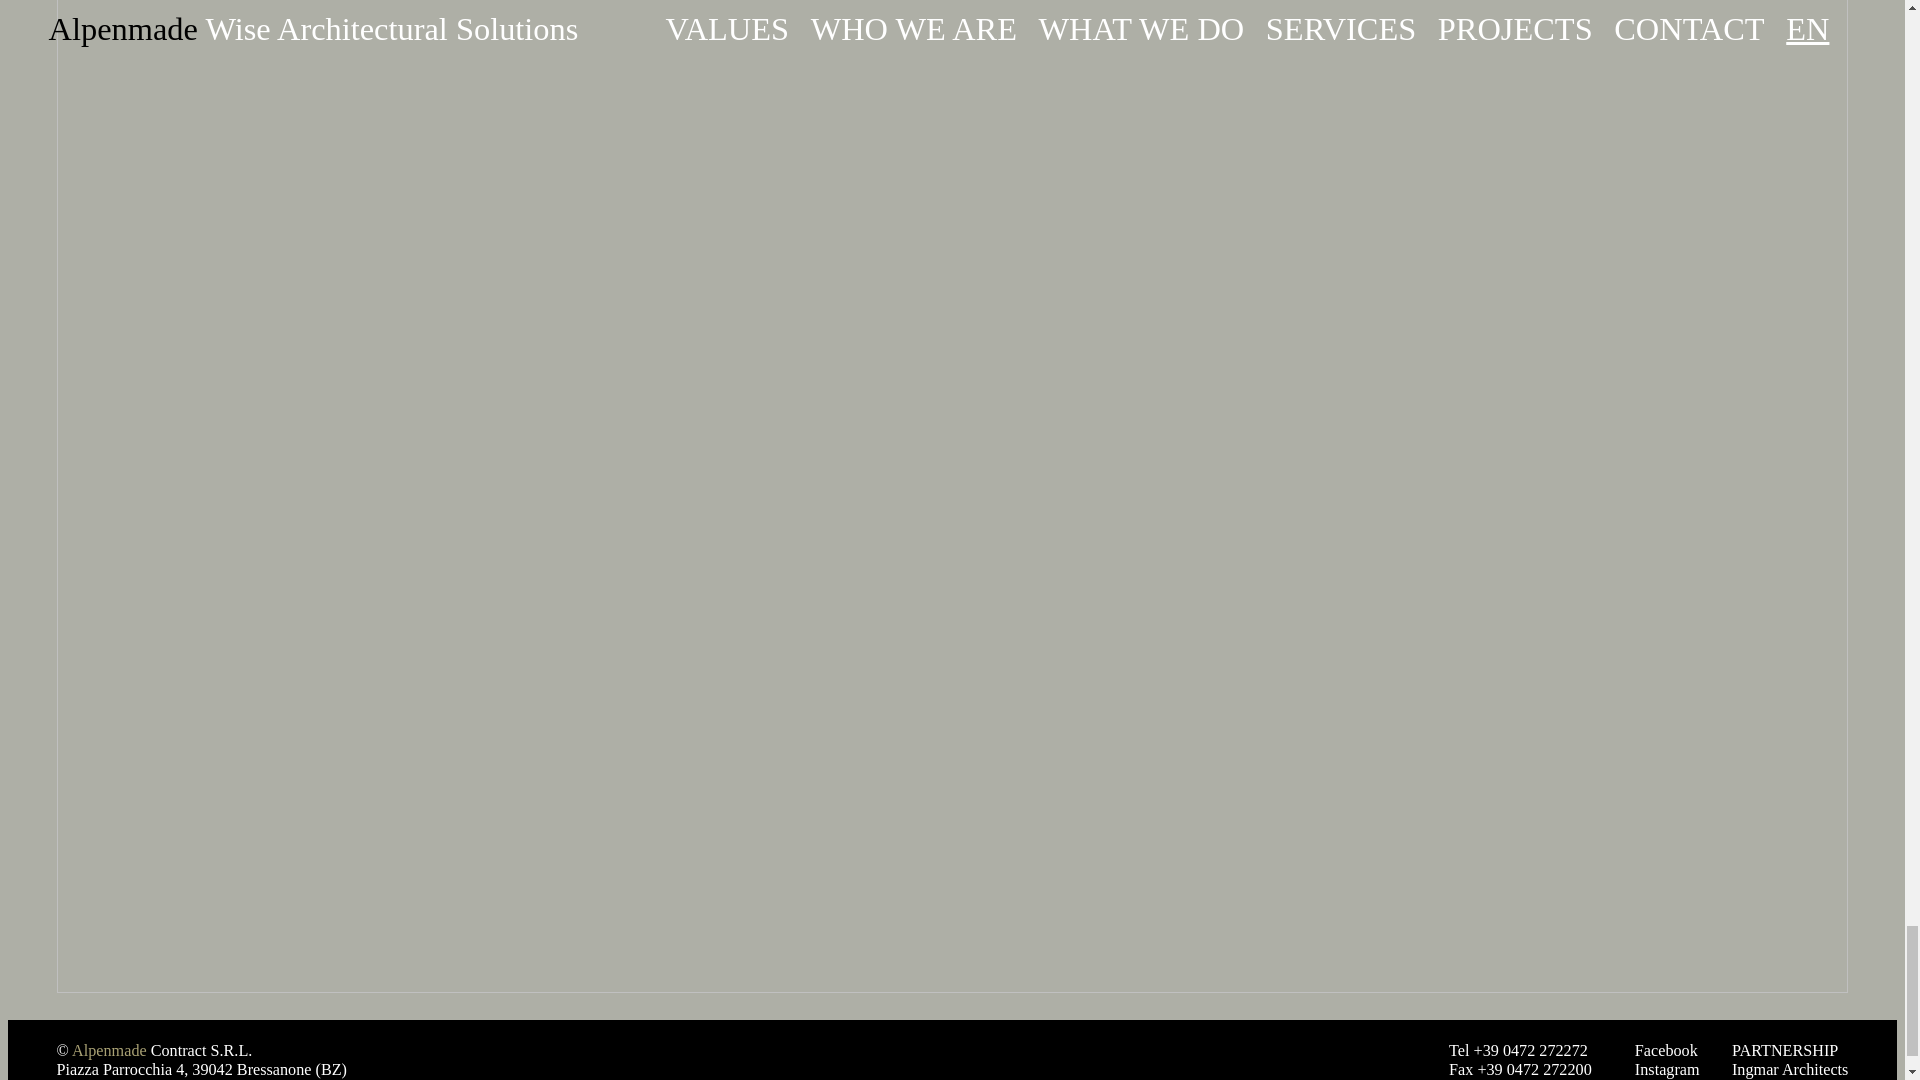 The height and width of the screenshot is (1080, 1920). What do you see at coordinates (1666, 1051) in the screenshot?
I see `Facebook` at bounding box center [1666, 1051].